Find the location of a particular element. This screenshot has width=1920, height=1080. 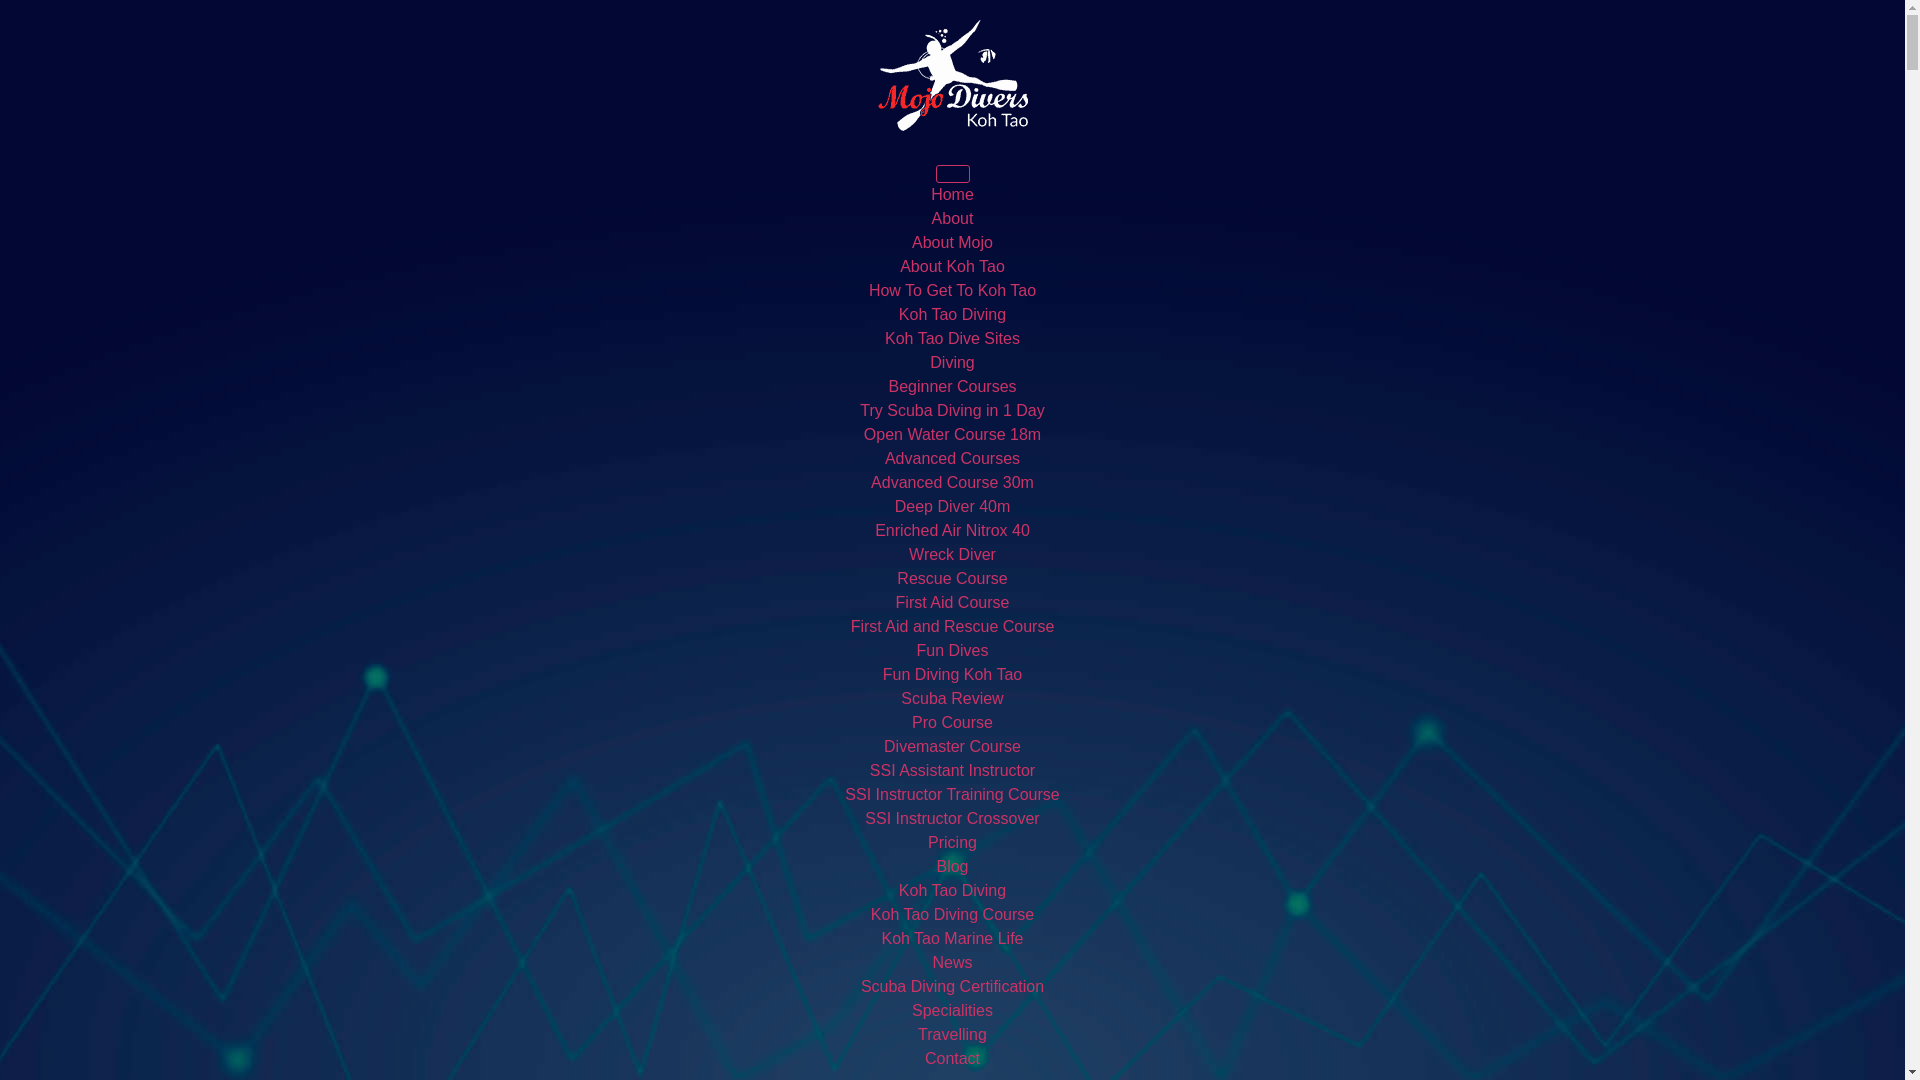

Koh Tao Diving Course is located at coordinates (952, 914).